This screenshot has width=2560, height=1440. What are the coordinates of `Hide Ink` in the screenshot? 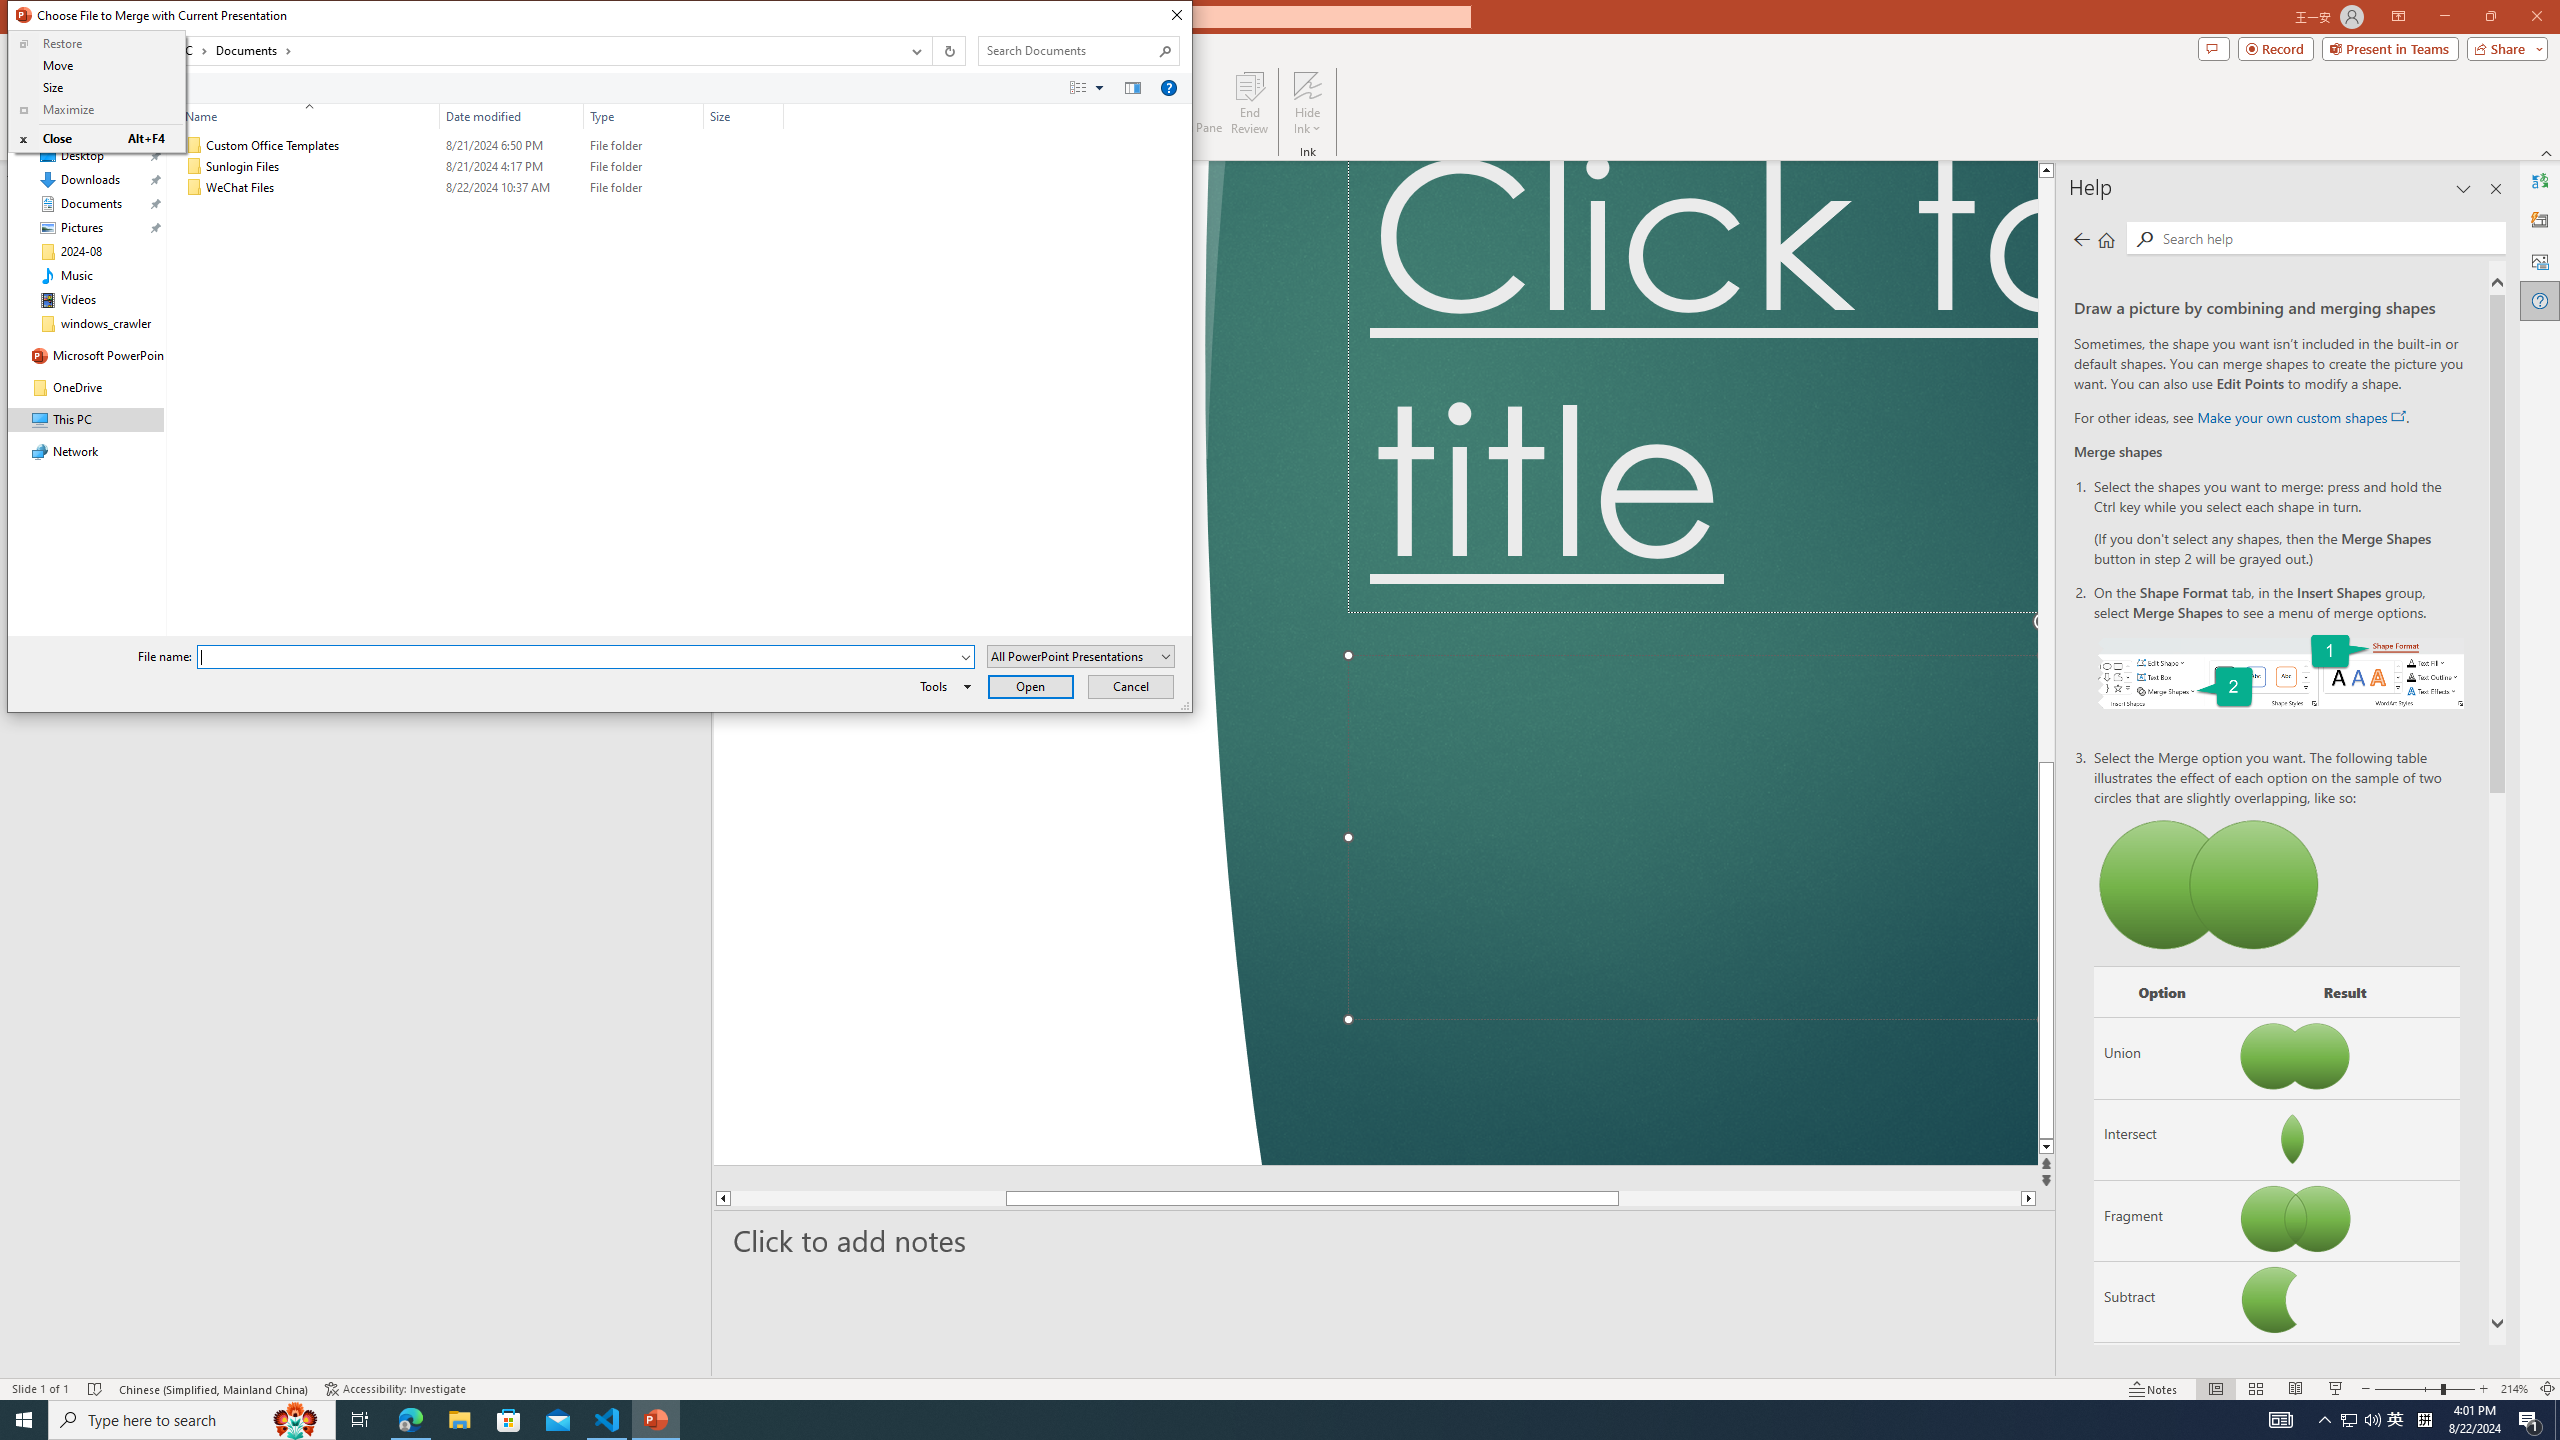 It's located at (1308, 103).